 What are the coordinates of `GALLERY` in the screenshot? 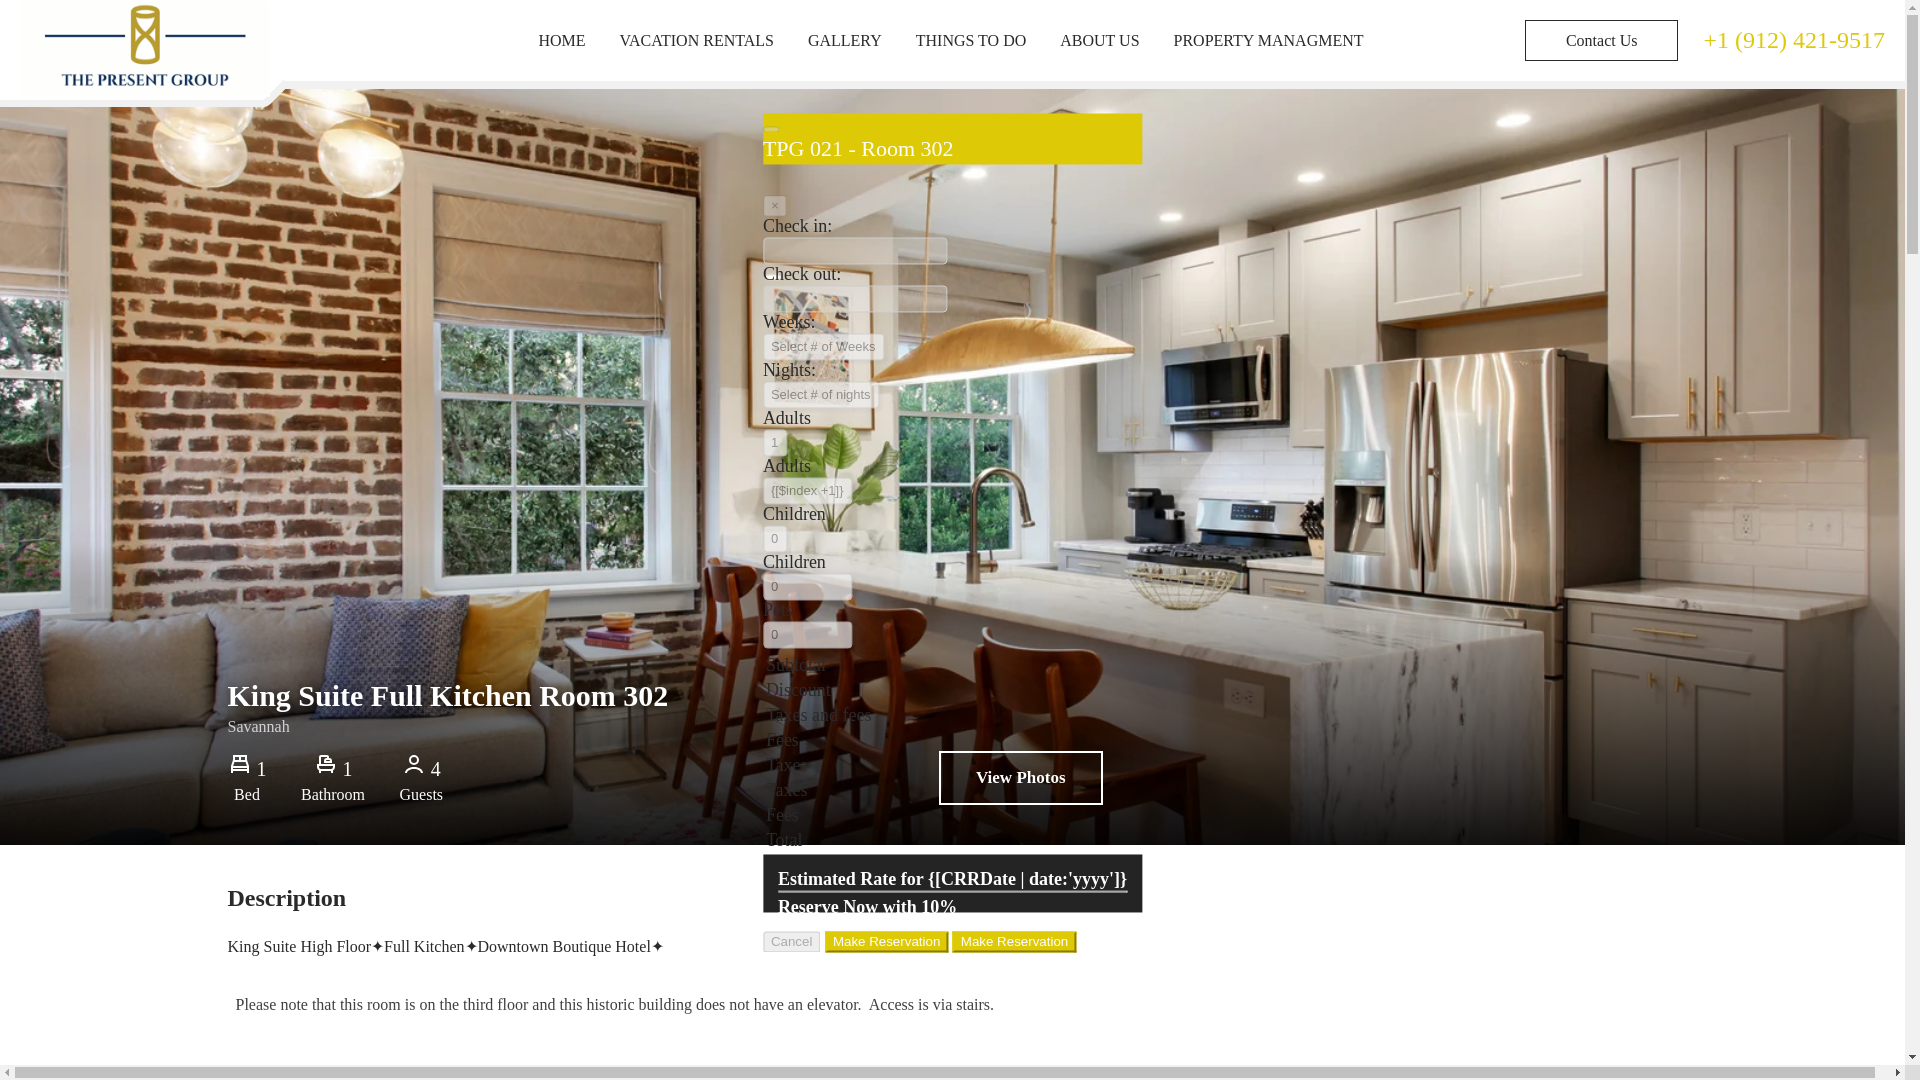 It's located at (844, 40).